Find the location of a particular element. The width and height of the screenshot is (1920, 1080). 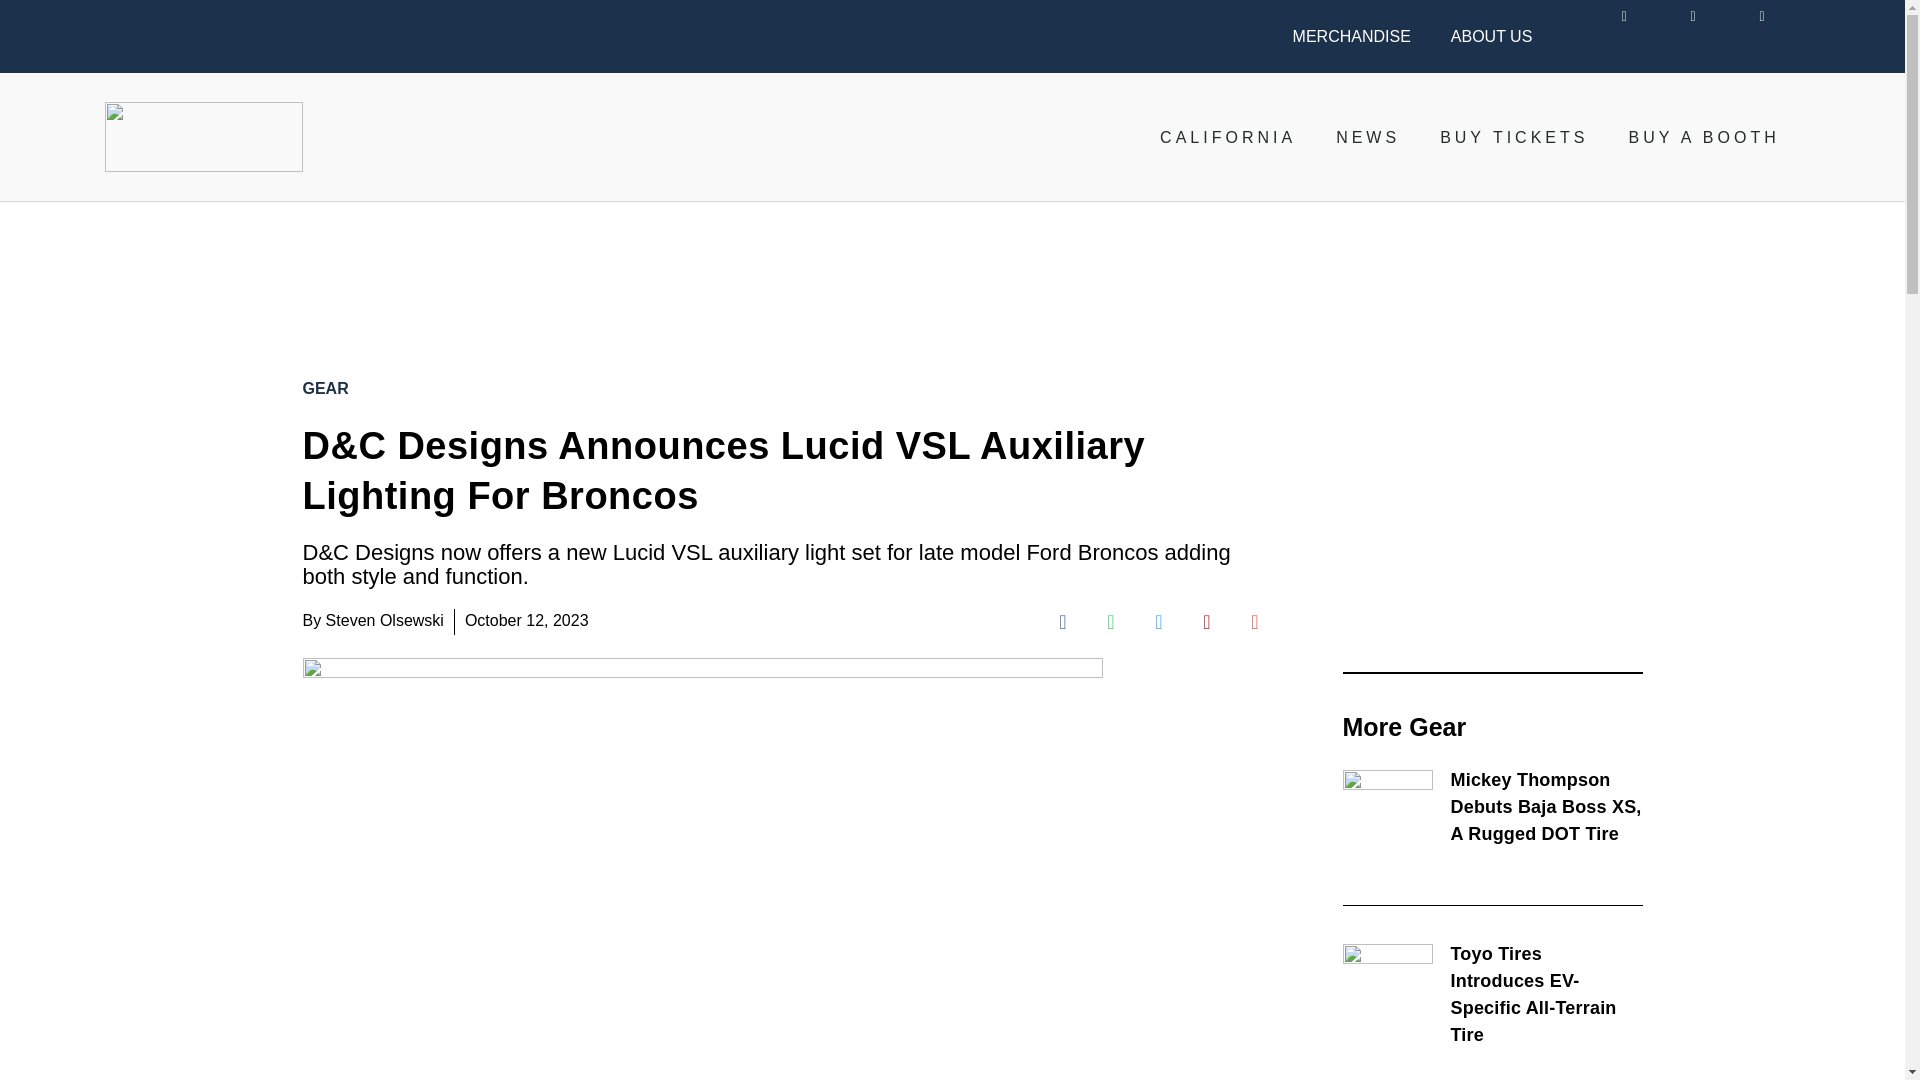

BUY TICKETS is located at coordinates (1514, 137).